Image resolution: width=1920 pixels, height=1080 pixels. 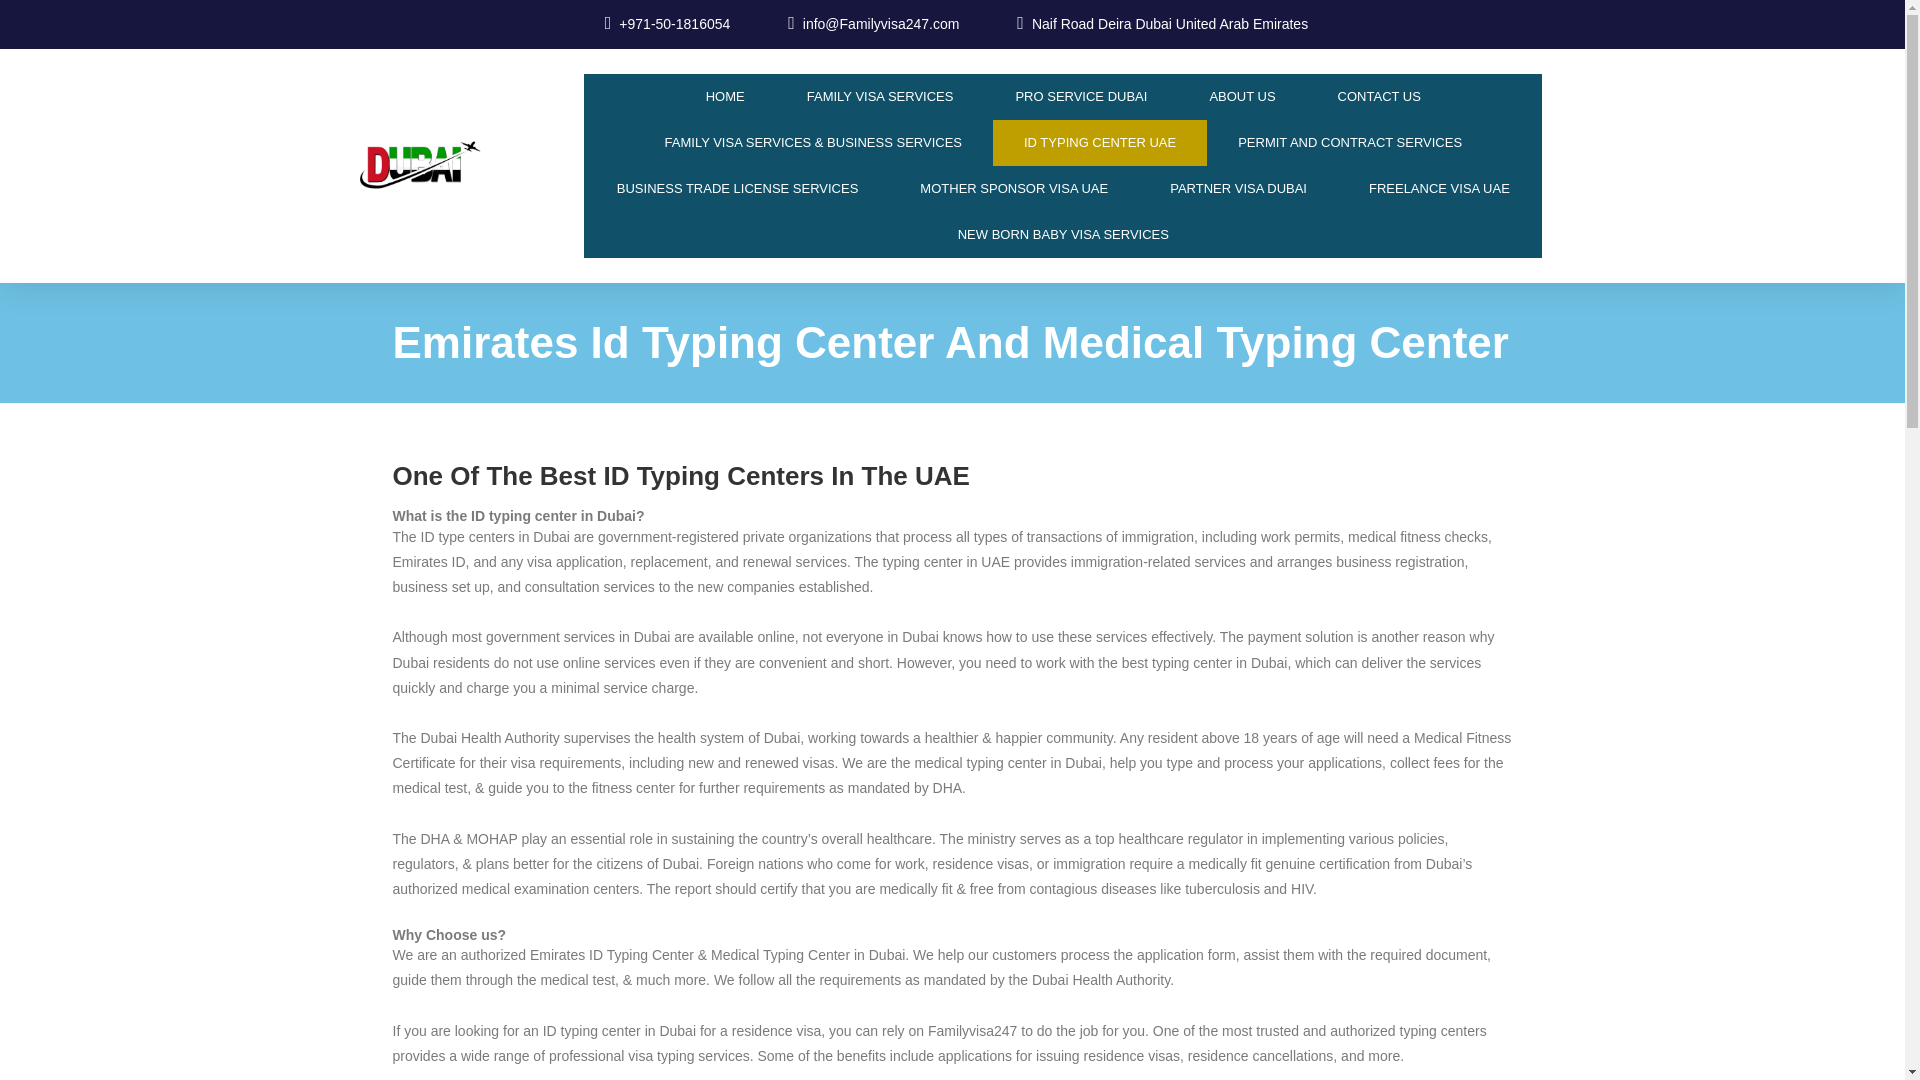 What do you see at coordinates (1242, 96) in the screenshot?
I see `ABOUT US` at bounding box center [1242, 96].